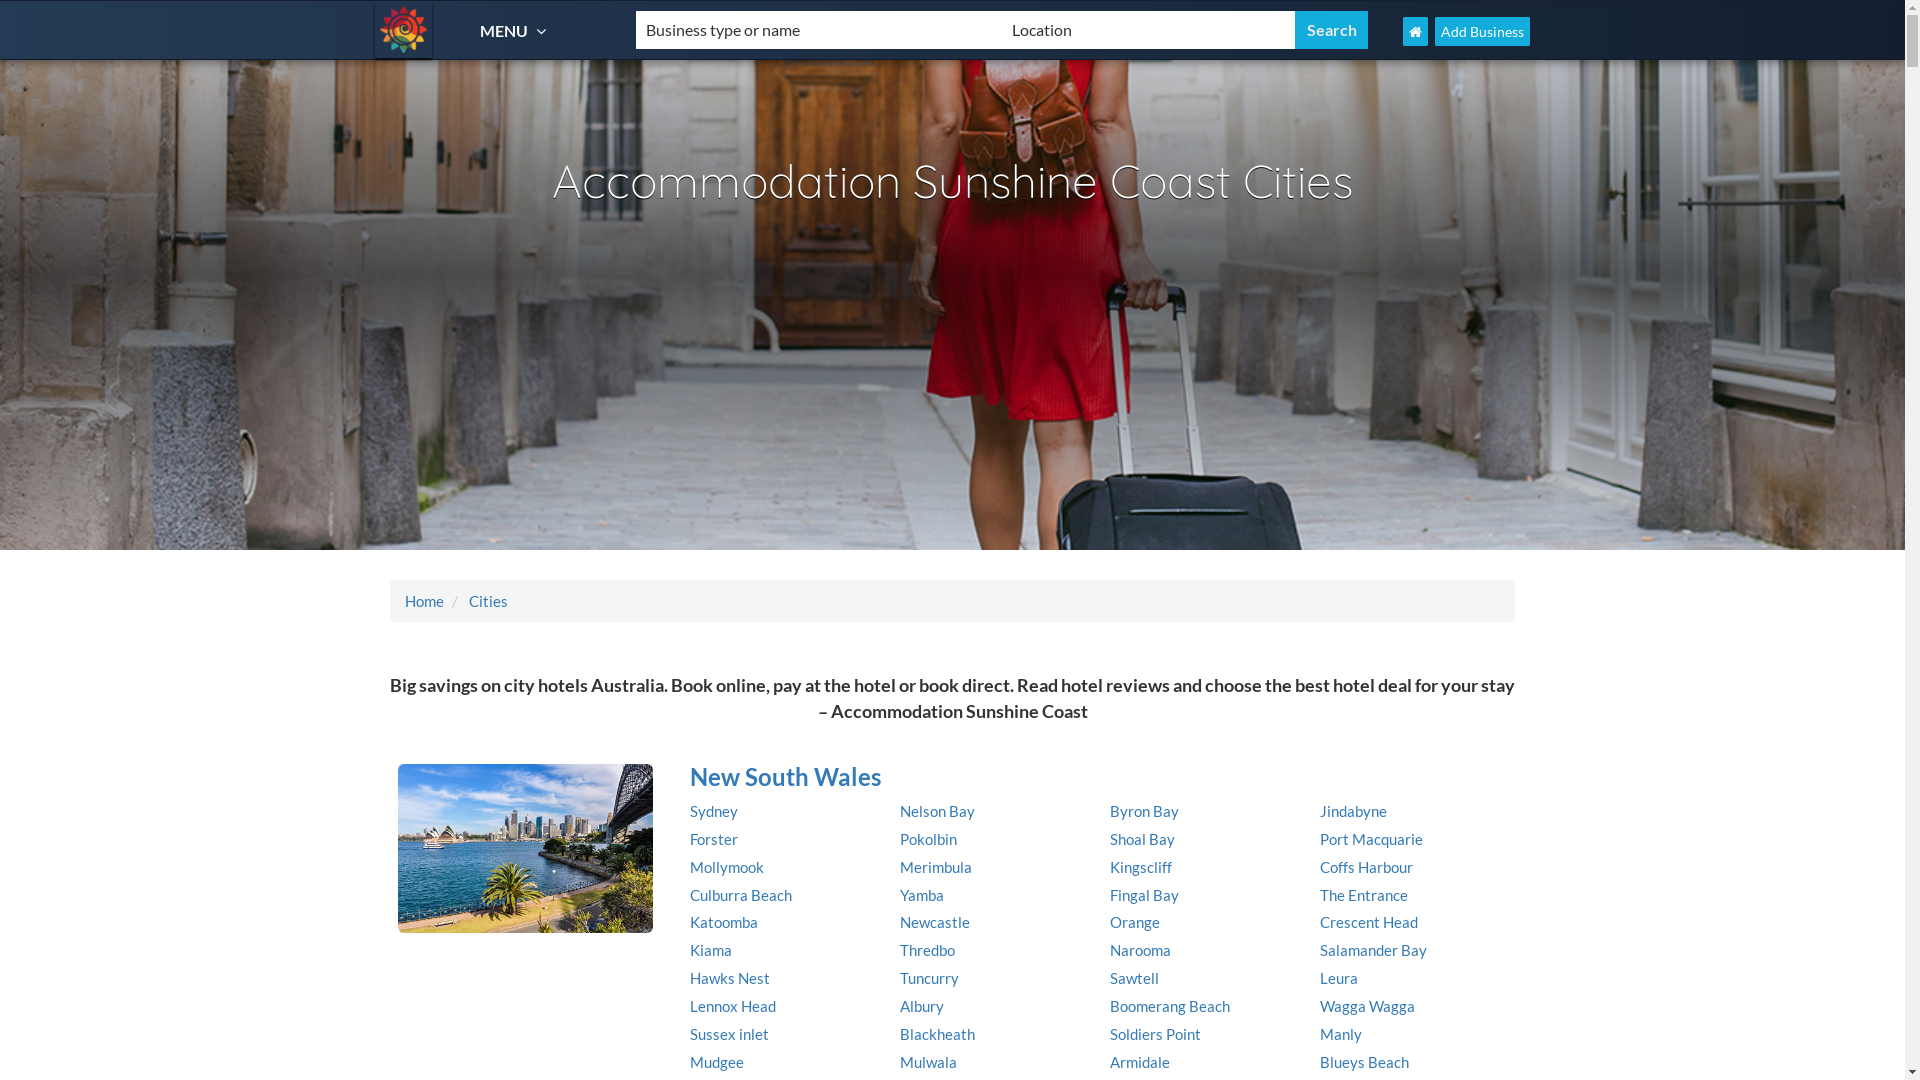 The image size is (1920, 1080). I want to click on Shoal Bay, so click(1142, 839).